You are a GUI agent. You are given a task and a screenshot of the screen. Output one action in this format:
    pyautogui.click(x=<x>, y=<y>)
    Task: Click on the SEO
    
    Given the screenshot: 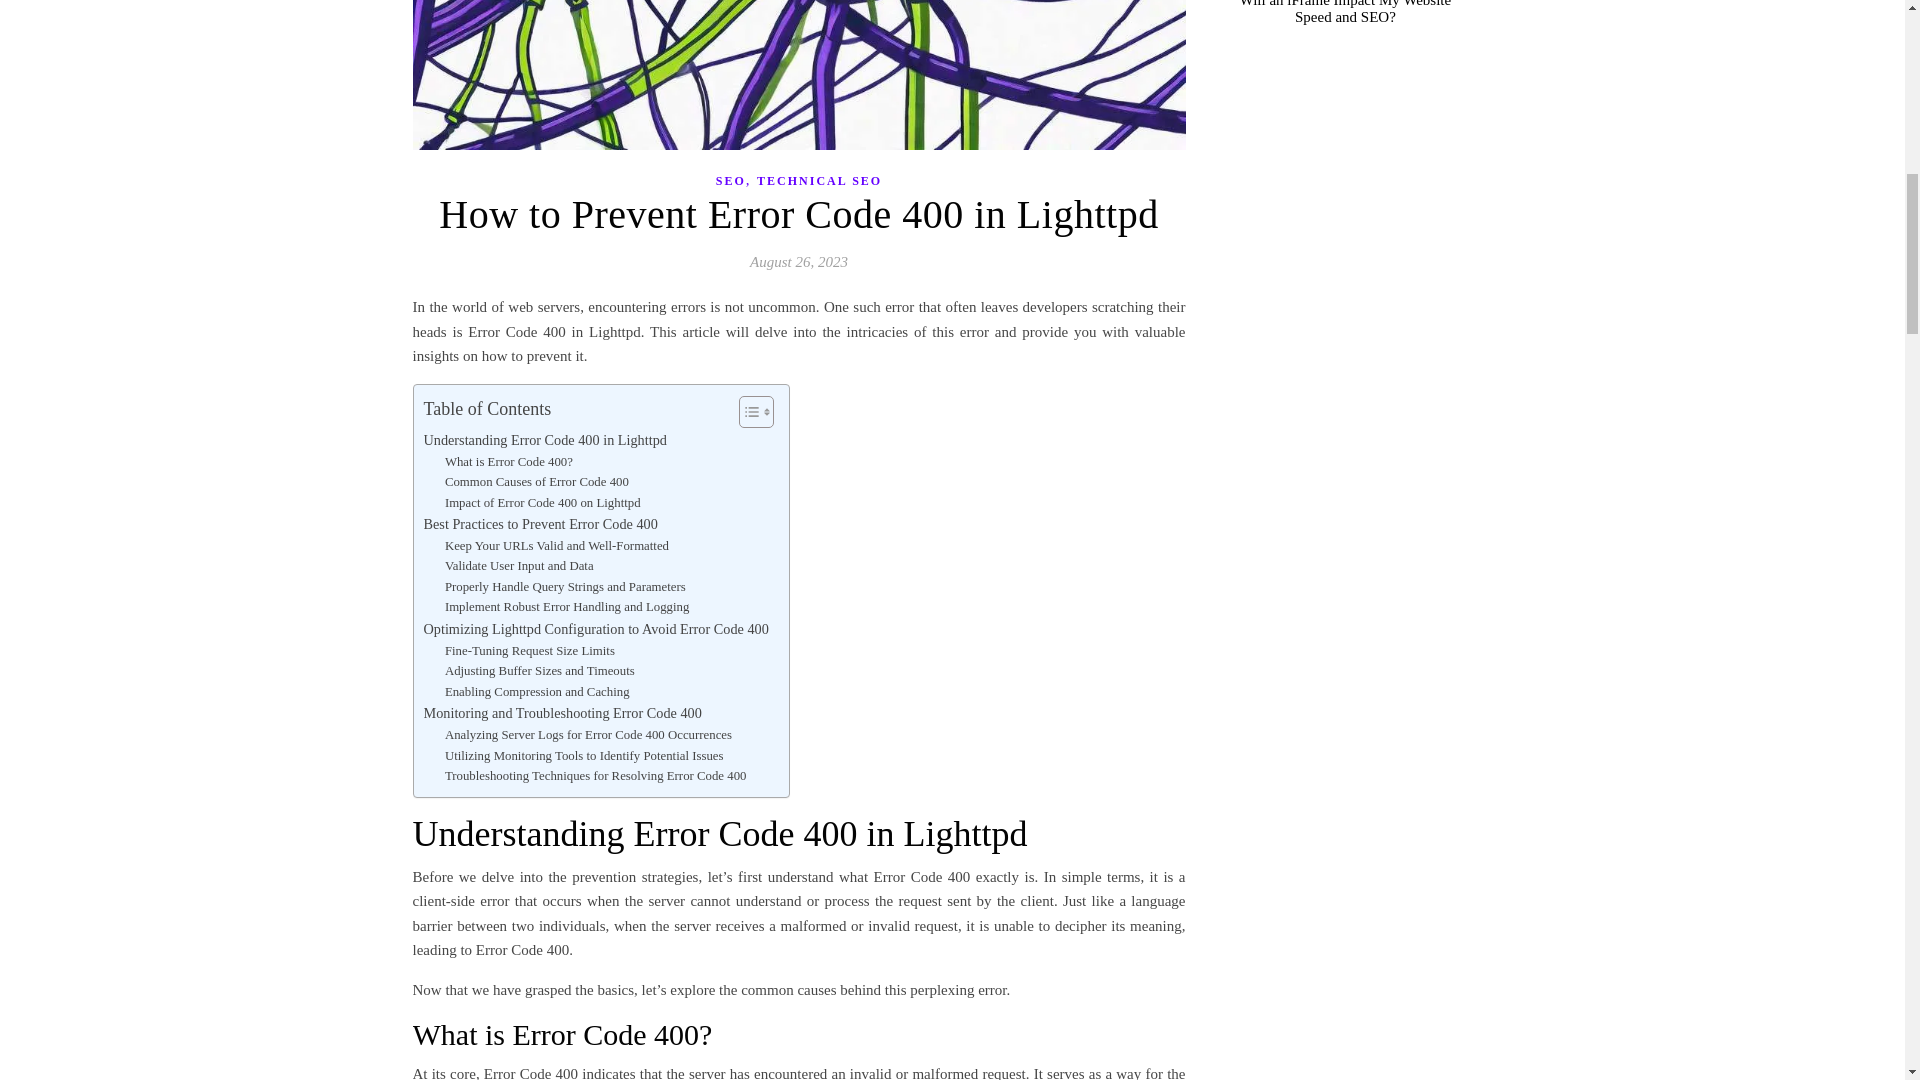 What is the action you would take?
    pyautogui.click(x=731, y=181)
    